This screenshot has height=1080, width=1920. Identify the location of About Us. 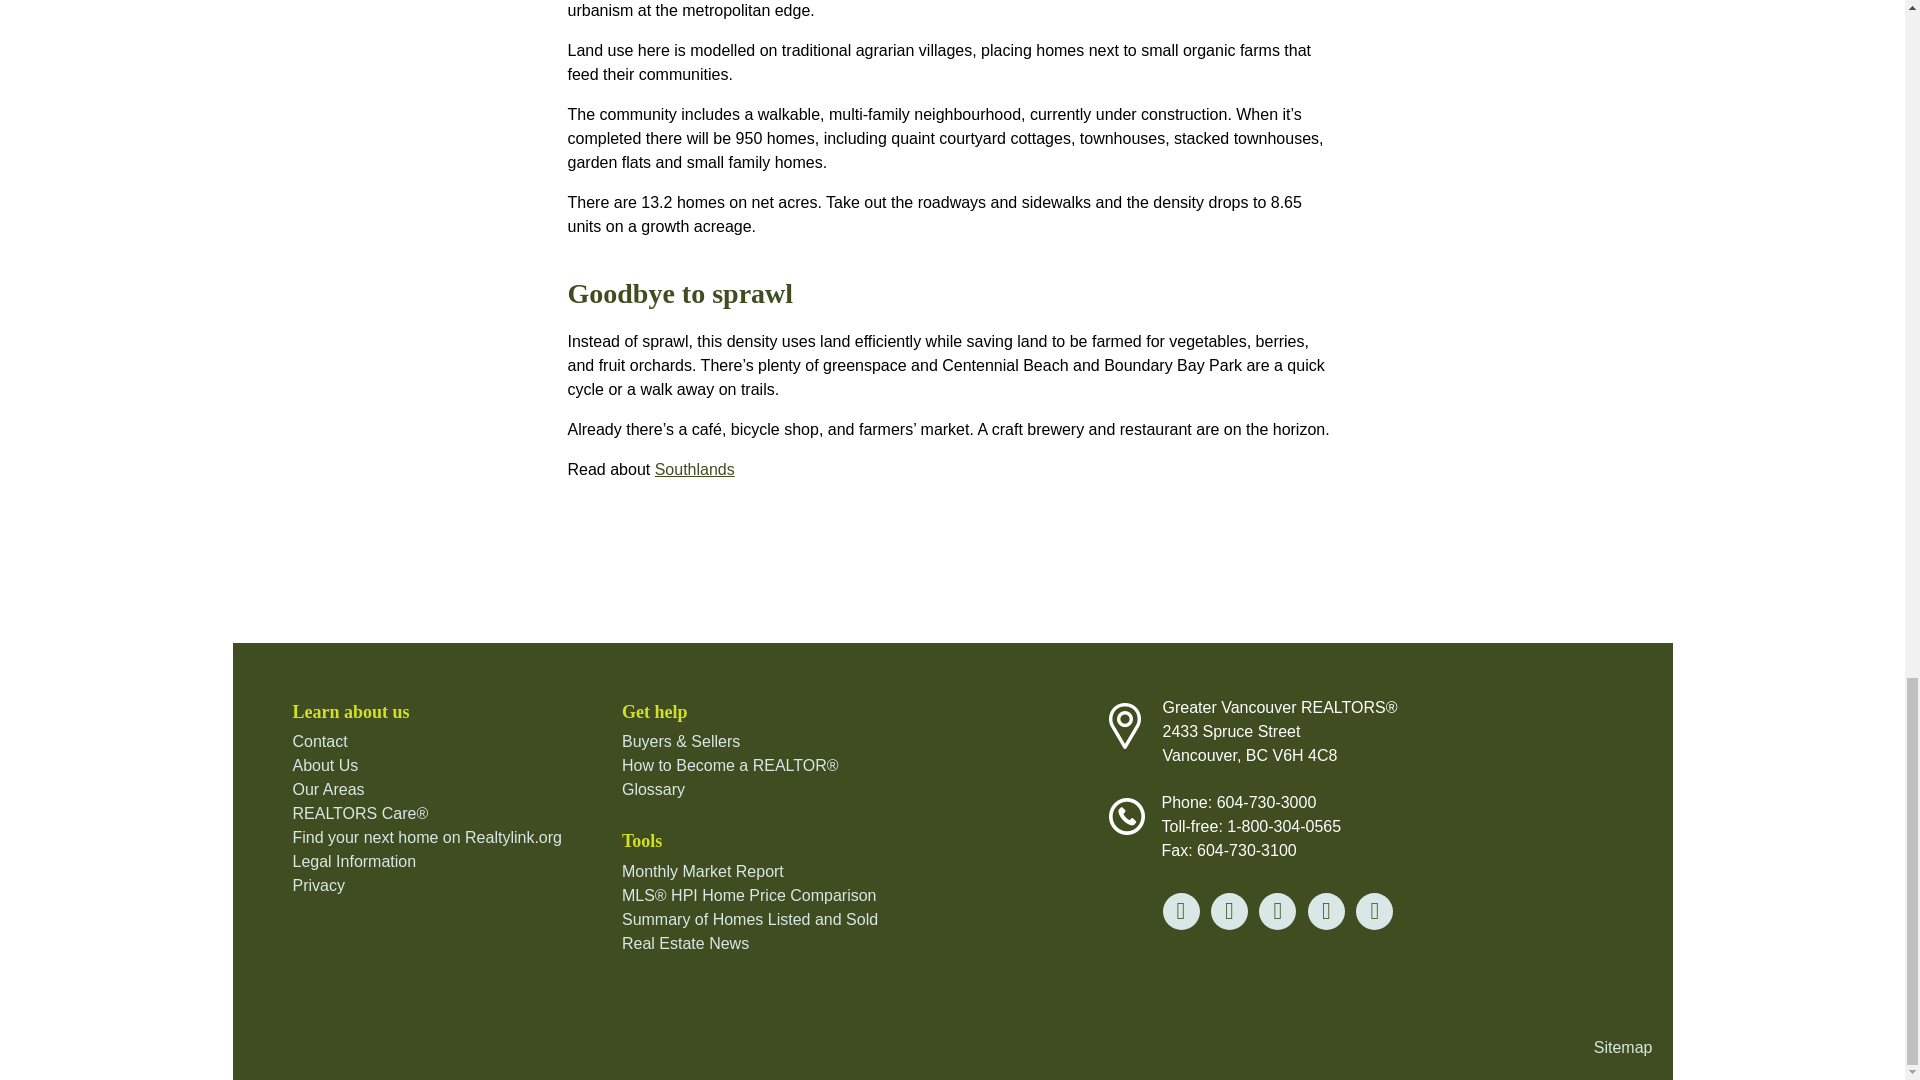
(324, 766).